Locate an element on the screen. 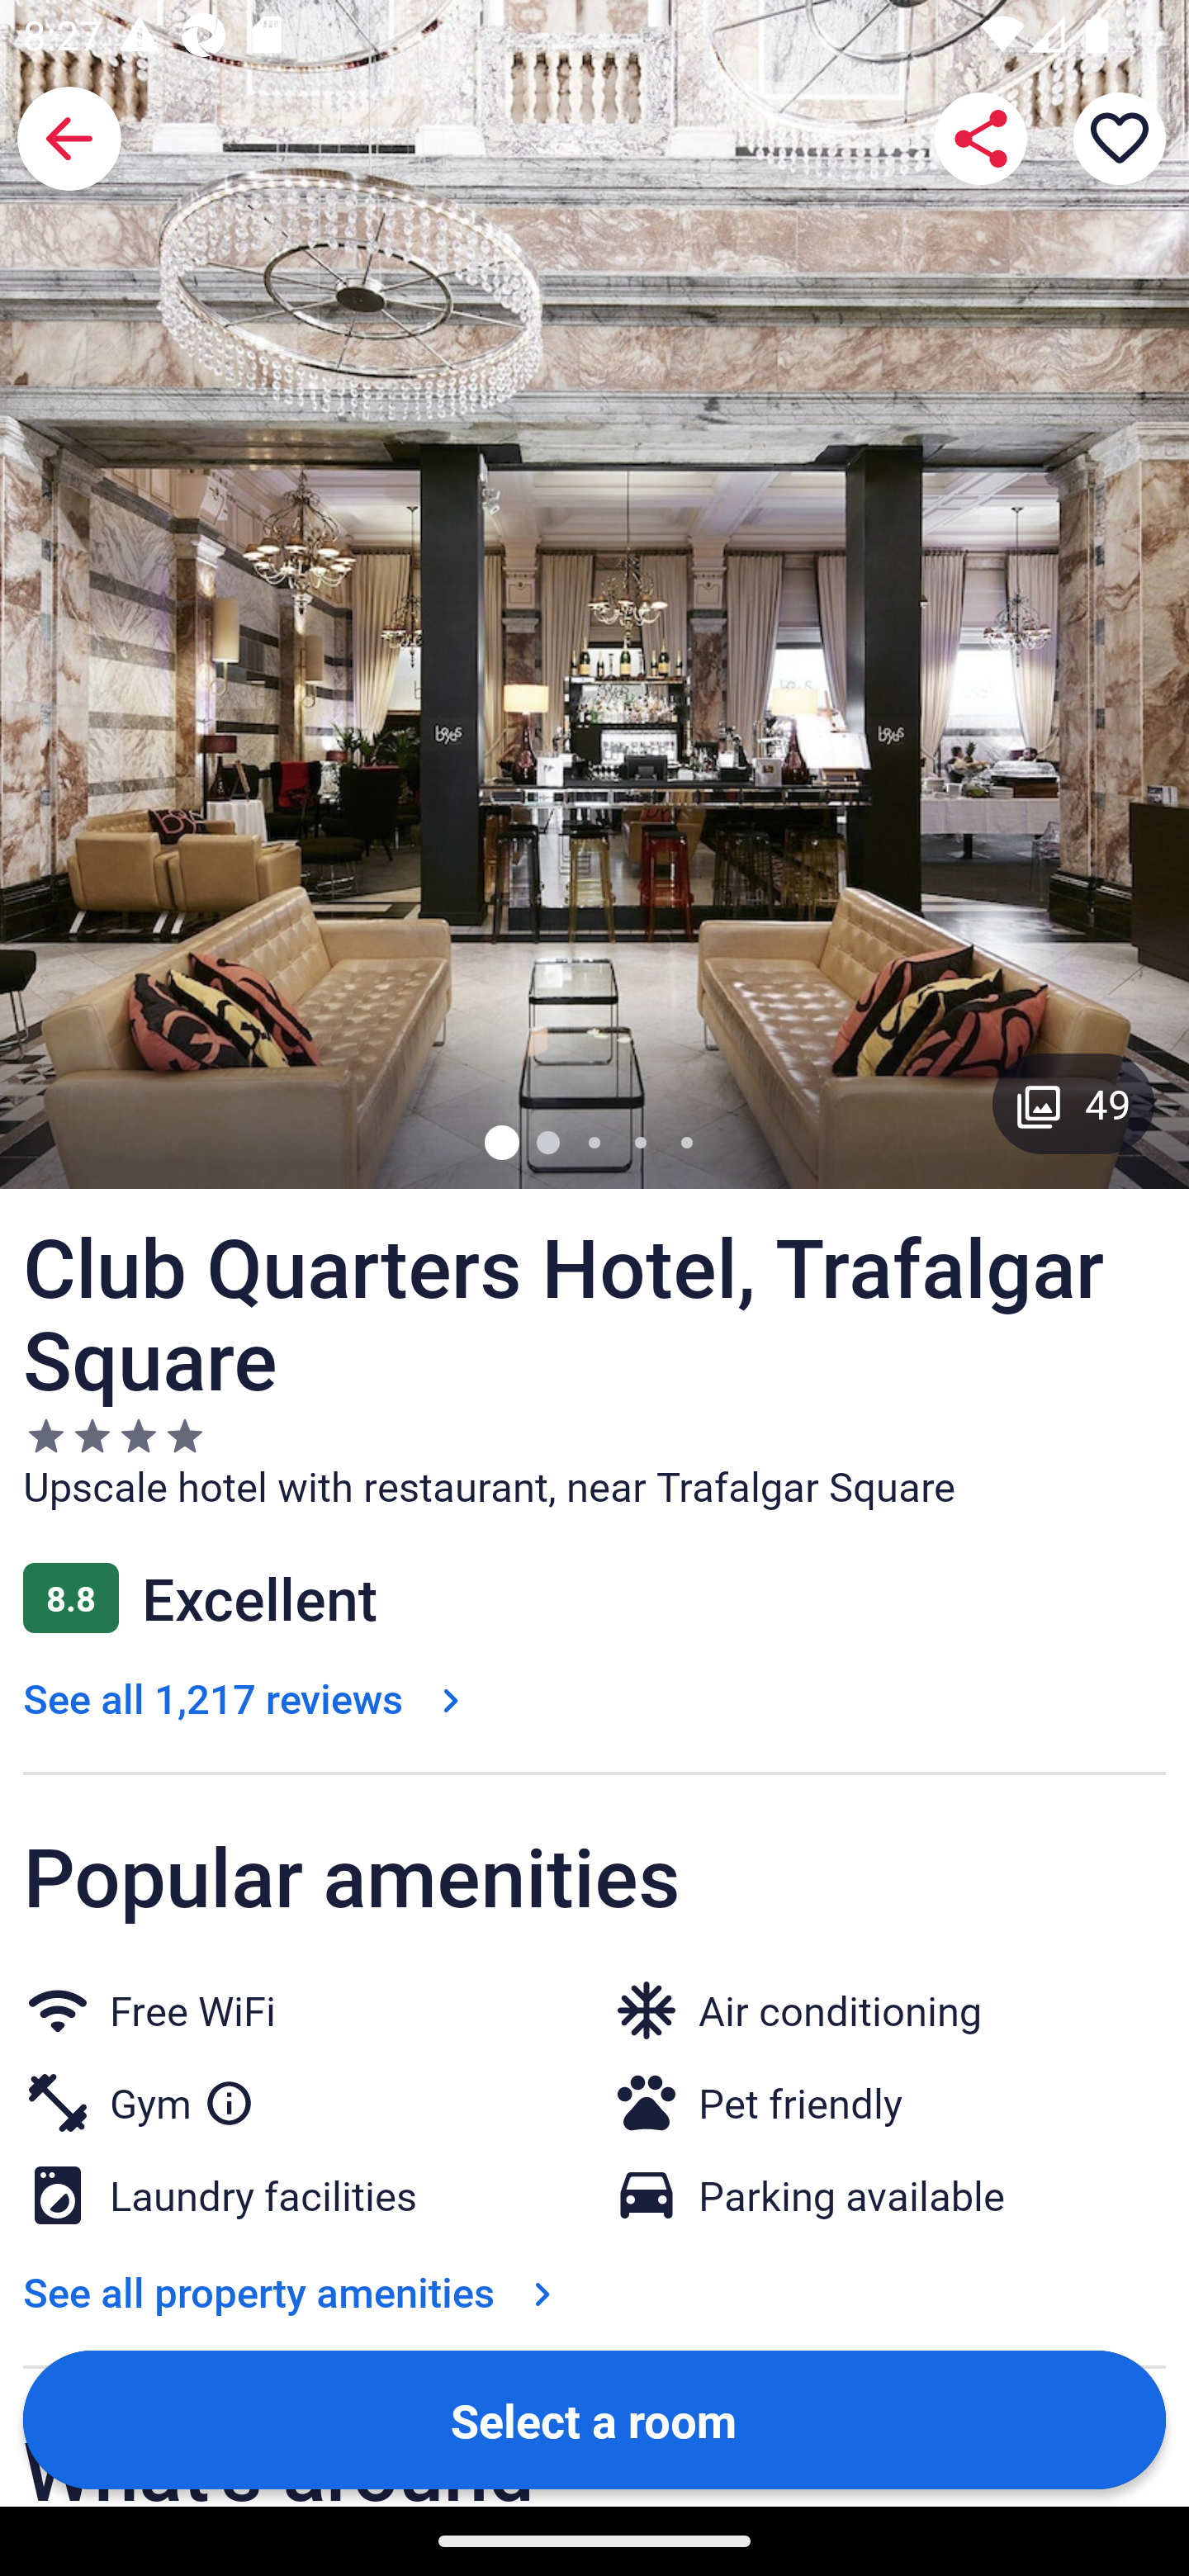 This screenshot has width=1189, height=2576. Back is located at coordinates (69, 139).